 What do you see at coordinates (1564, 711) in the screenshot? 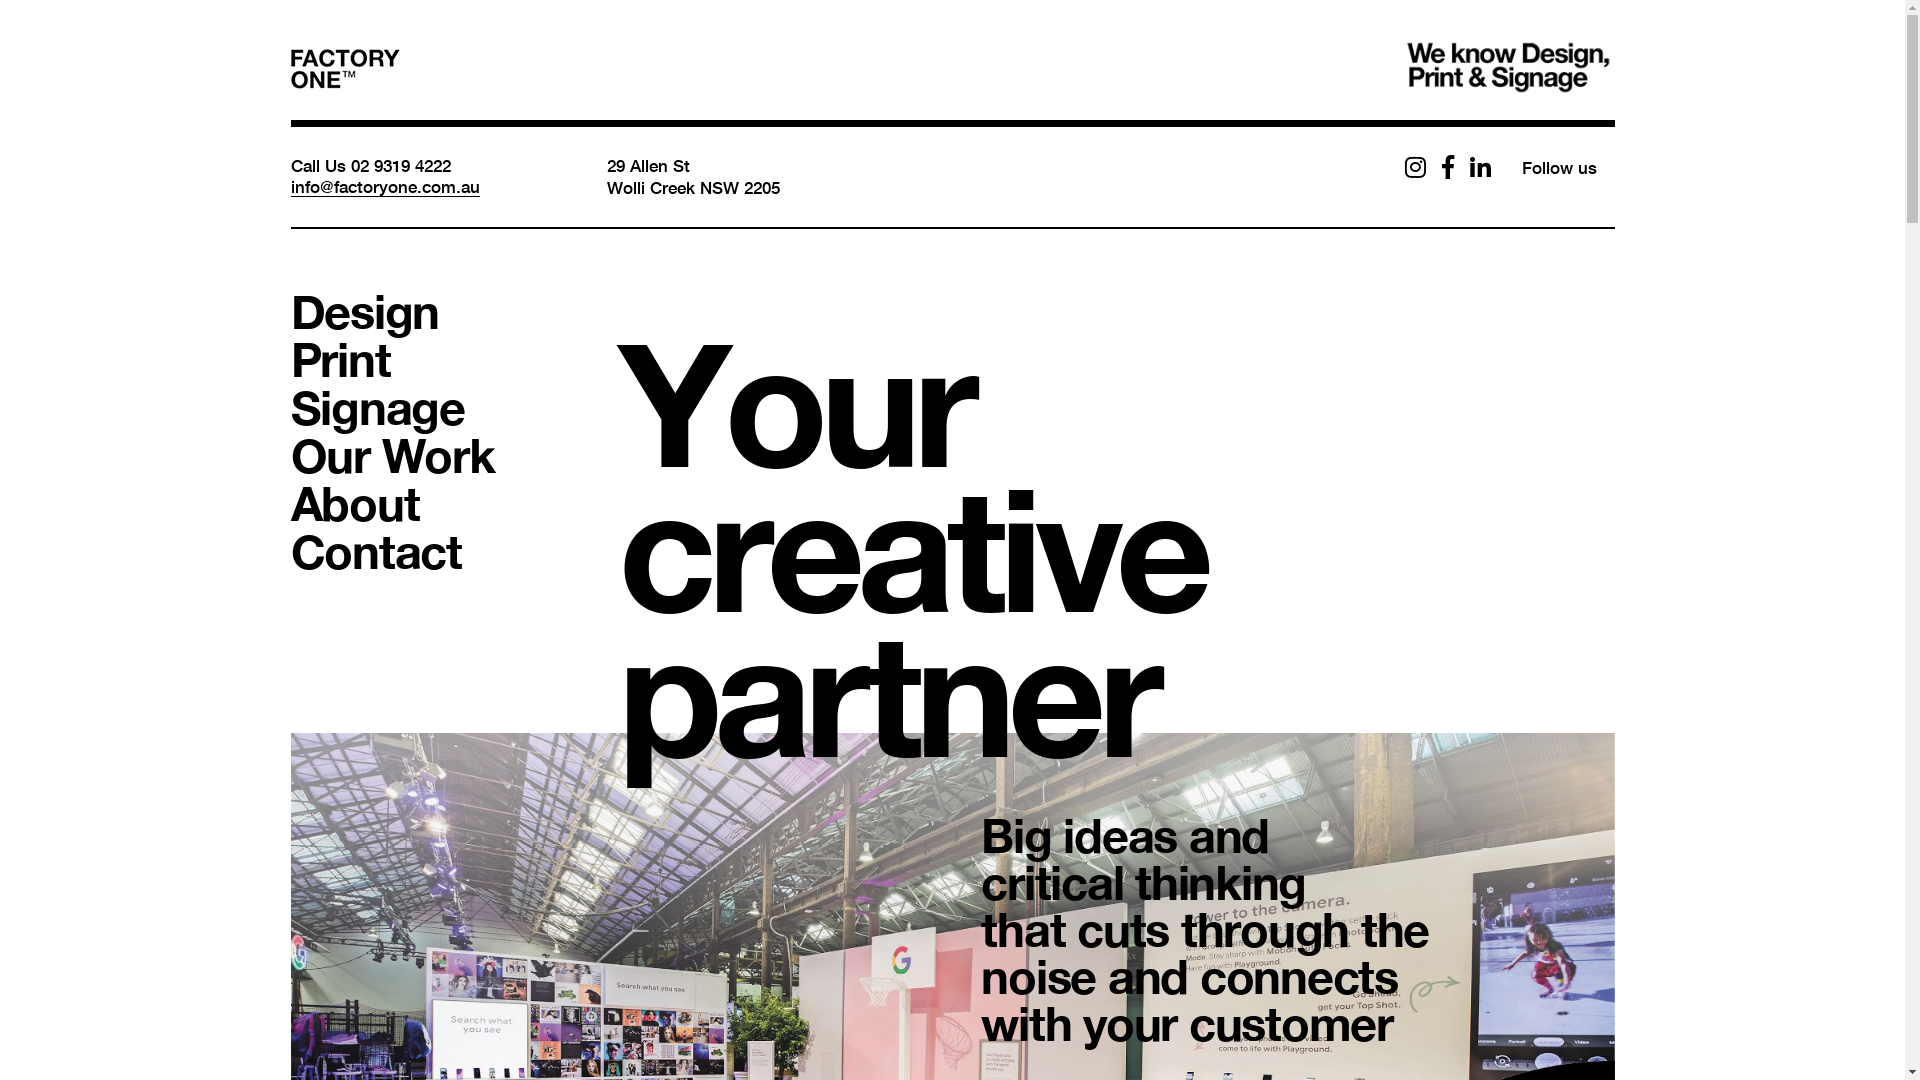
I see `Packaging
(Coming Soon)` at bounding box center [1564, 711].